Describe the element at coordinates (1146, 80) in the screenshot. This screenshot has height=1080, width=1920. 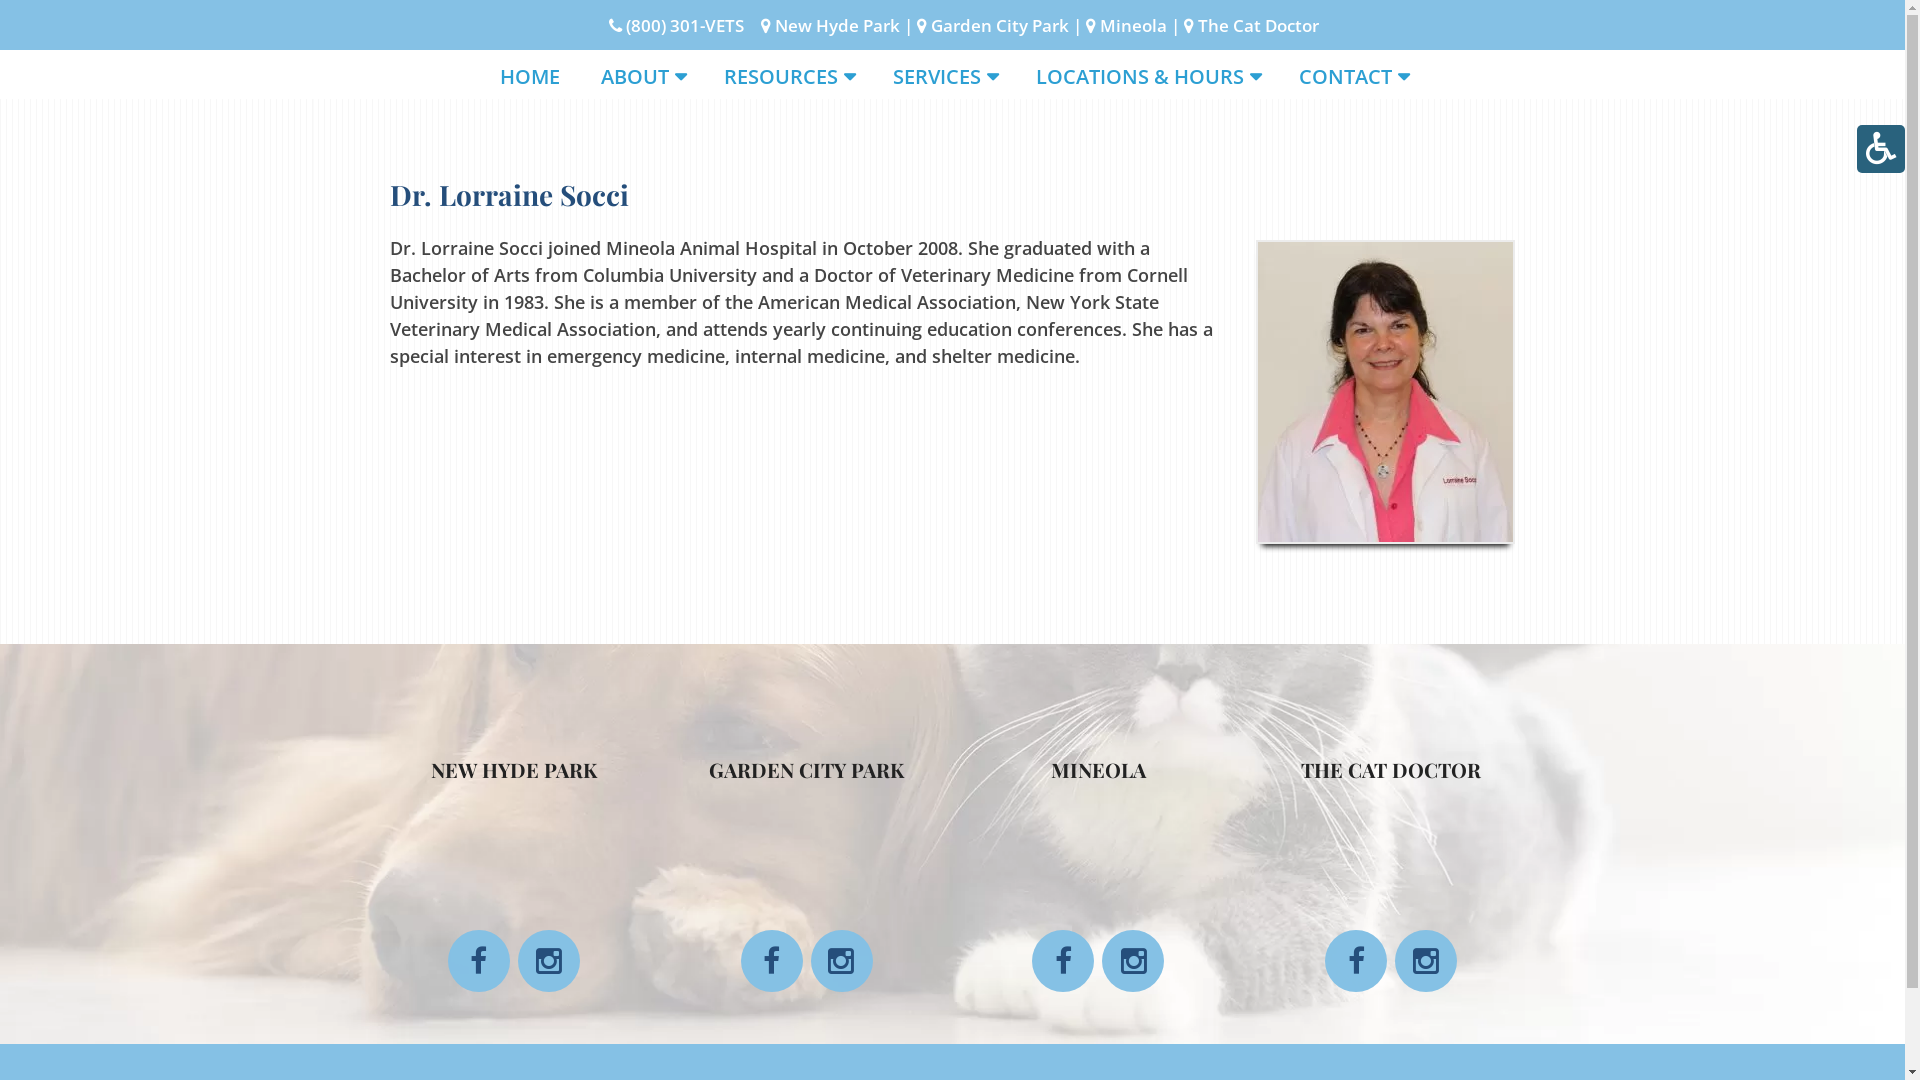
I see `LOCATIONS & HOURS` at that location.